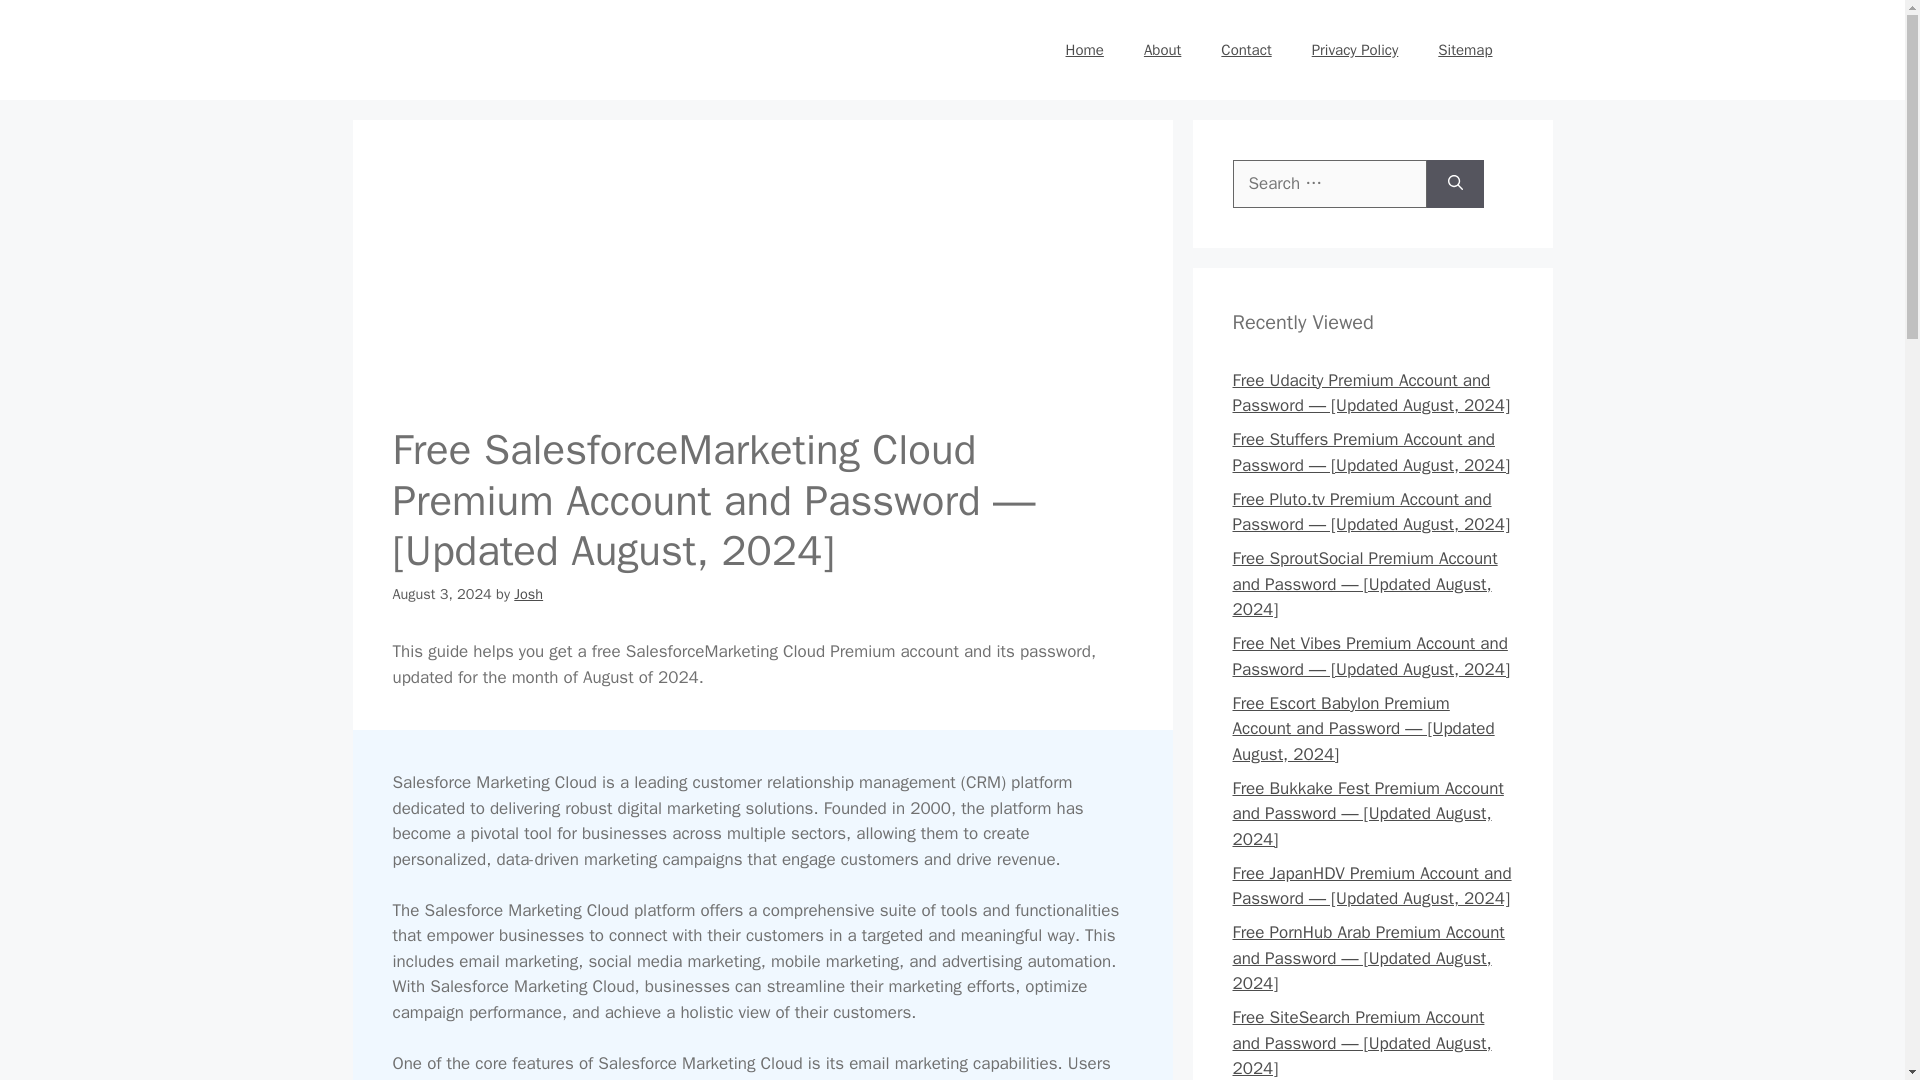 The image size is (1920, 1080). I want to click on Josh, so click(528, 594).